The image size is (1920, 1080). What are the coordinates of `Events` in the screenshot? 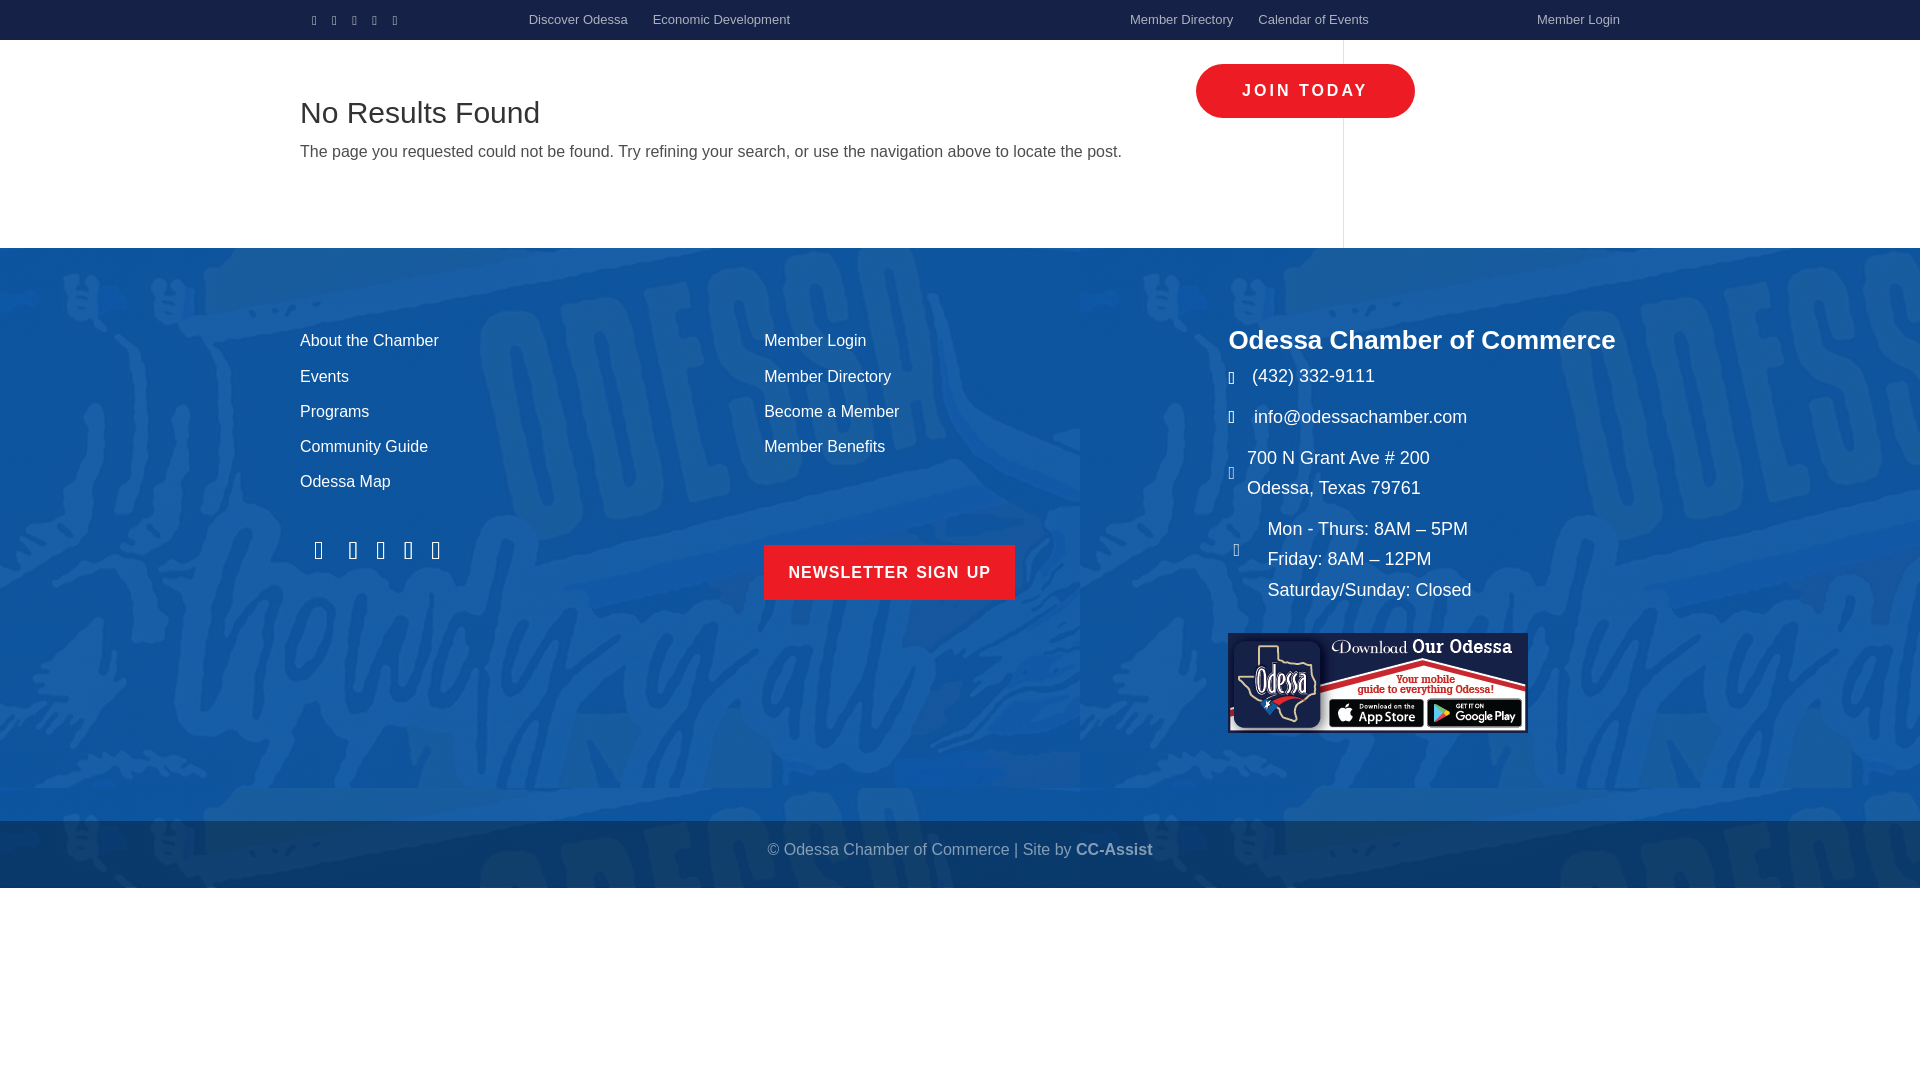 It's located at (324, 376).